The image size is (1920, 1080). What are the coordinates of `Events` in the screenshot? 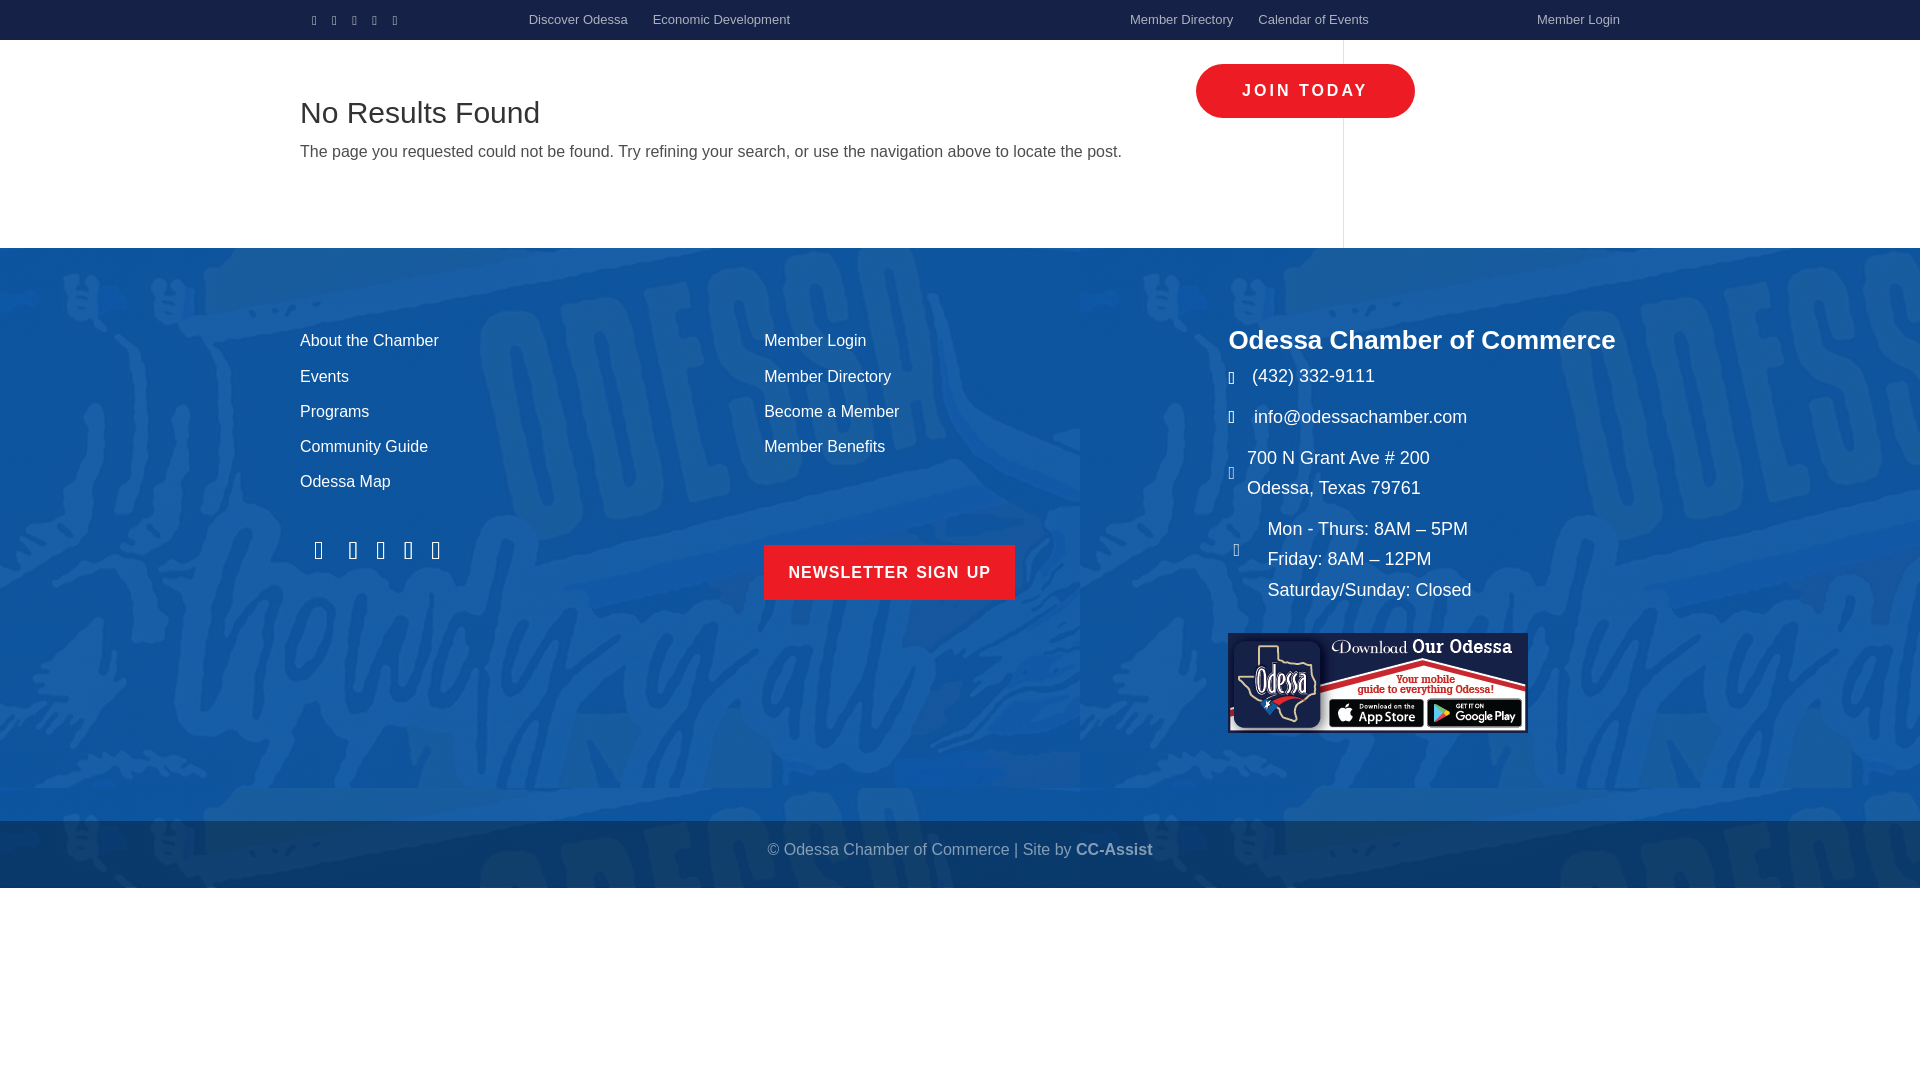 It's located at (324, 376).